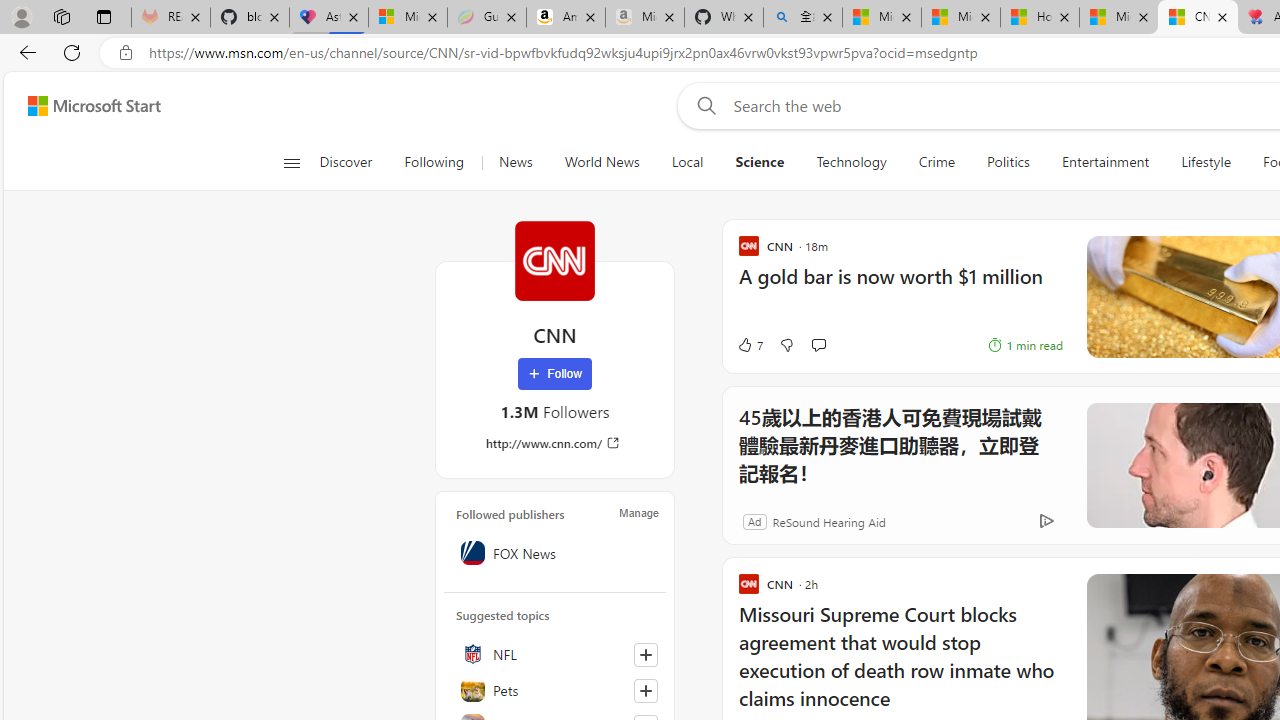 The width and height of the screenshot is (1280, 720). I want to click on Class: button-glyph, so click(290, 162).